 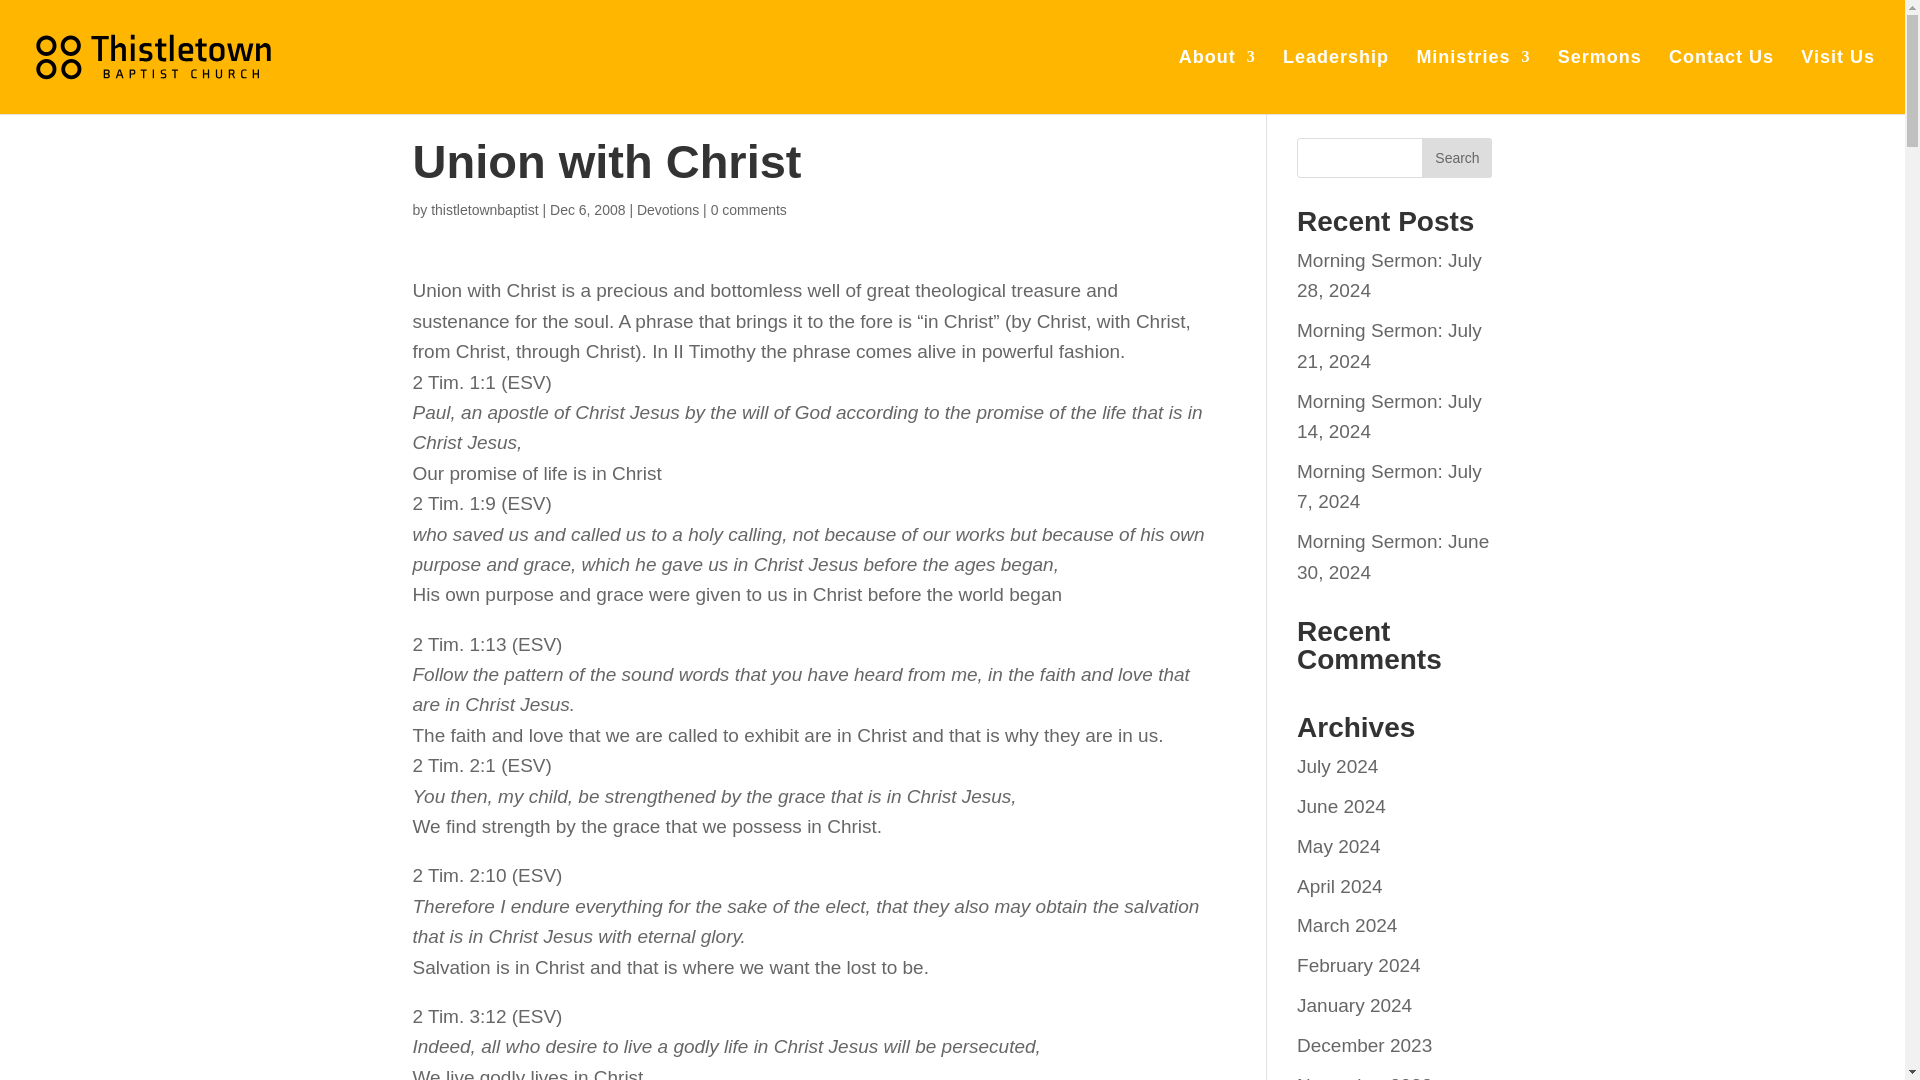 I want to click on Morning Sermon: July 14, 2024, so click(x=1390, y=416).